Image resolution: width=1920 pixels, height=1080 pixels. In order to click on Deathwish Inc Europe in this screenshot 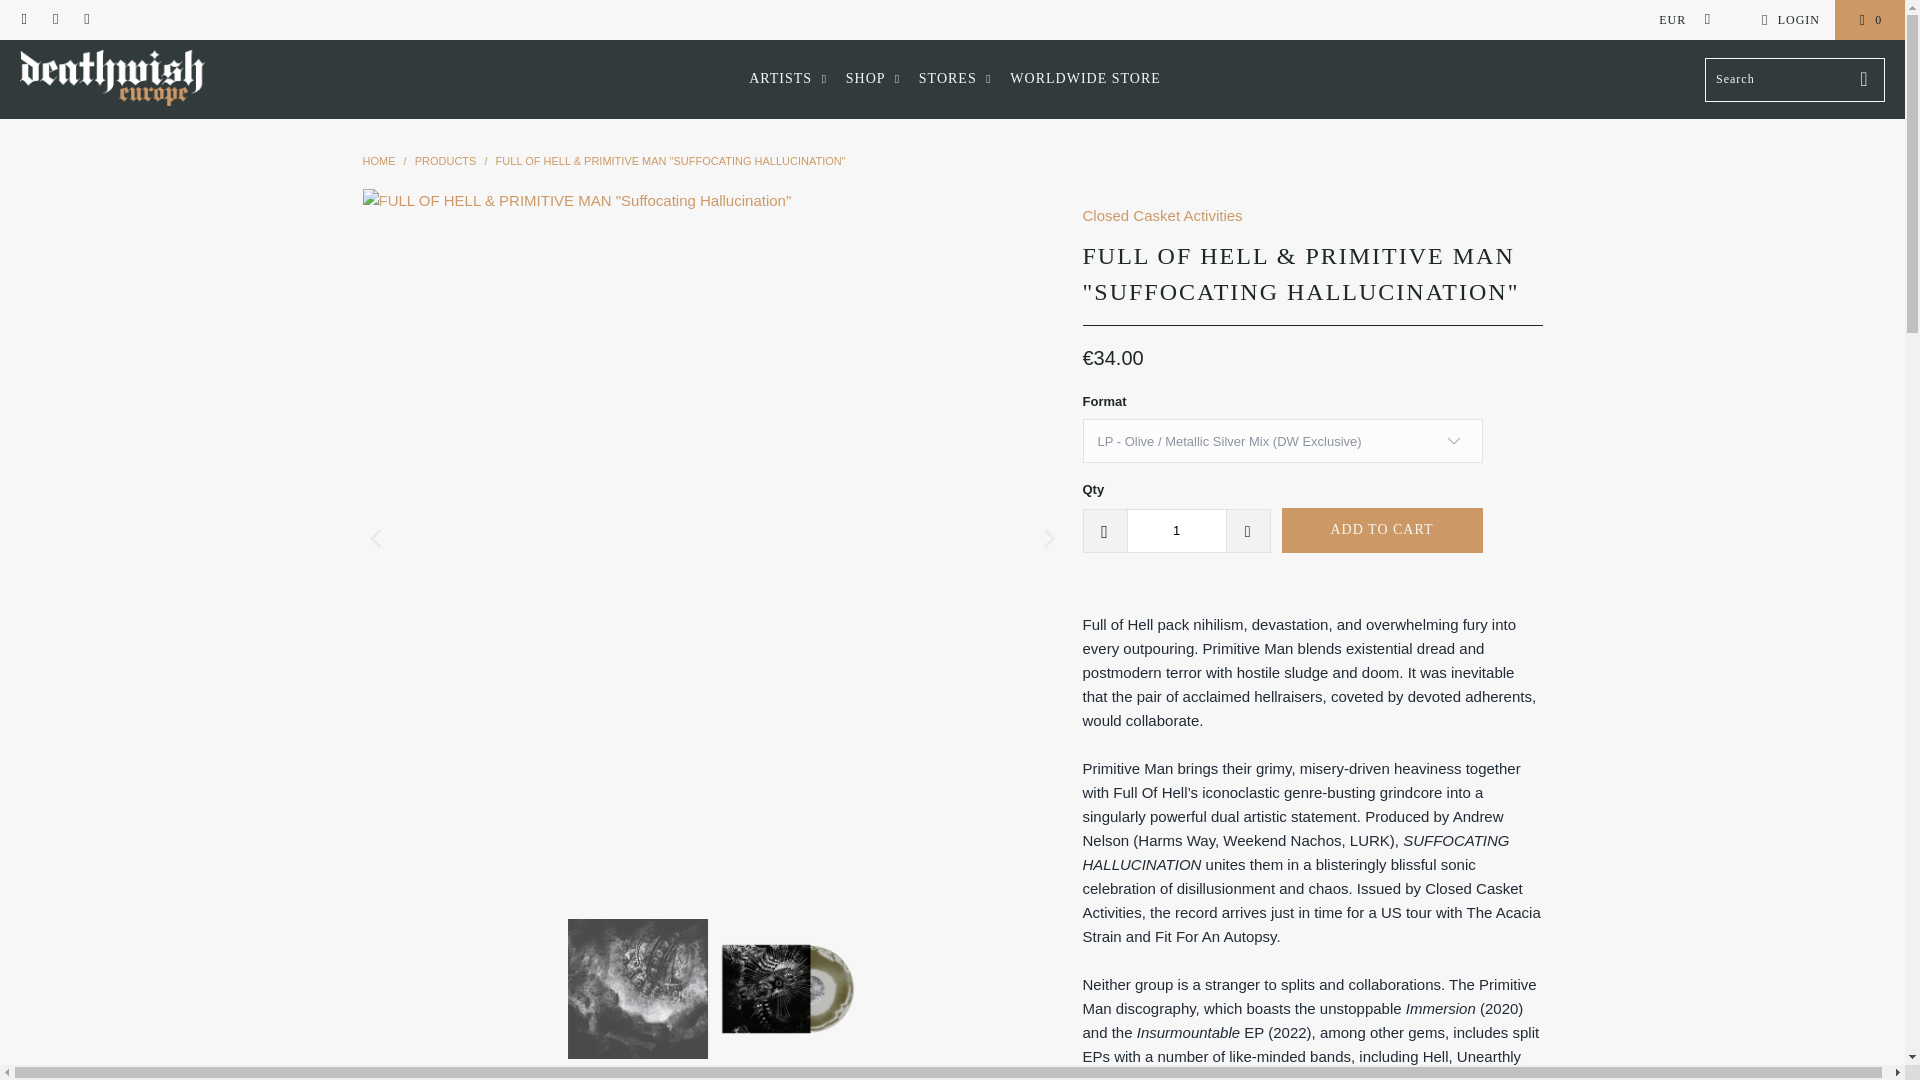, I will do `click(112, 79)`.